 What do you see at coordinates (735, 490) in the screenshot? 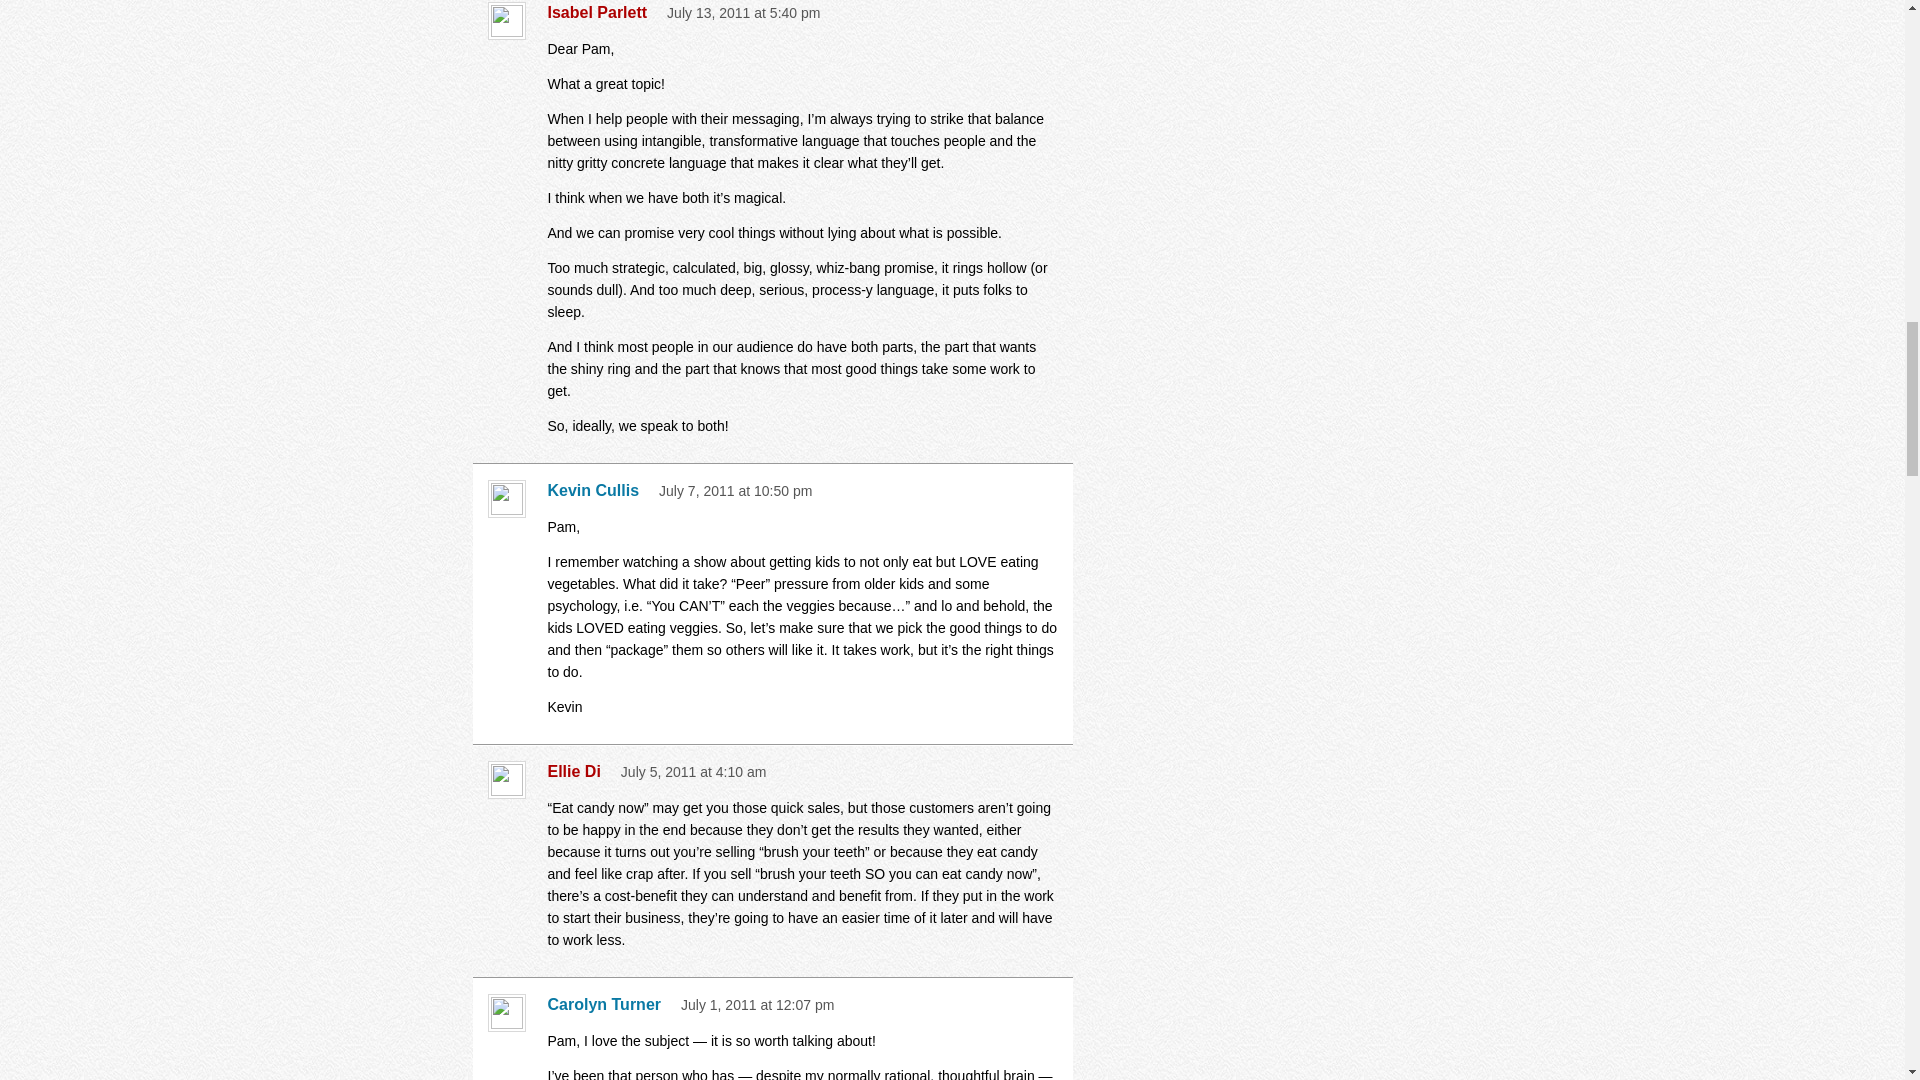
I see `July 7, 2011 at 10:50 pm` at bounding box center [735, 490].